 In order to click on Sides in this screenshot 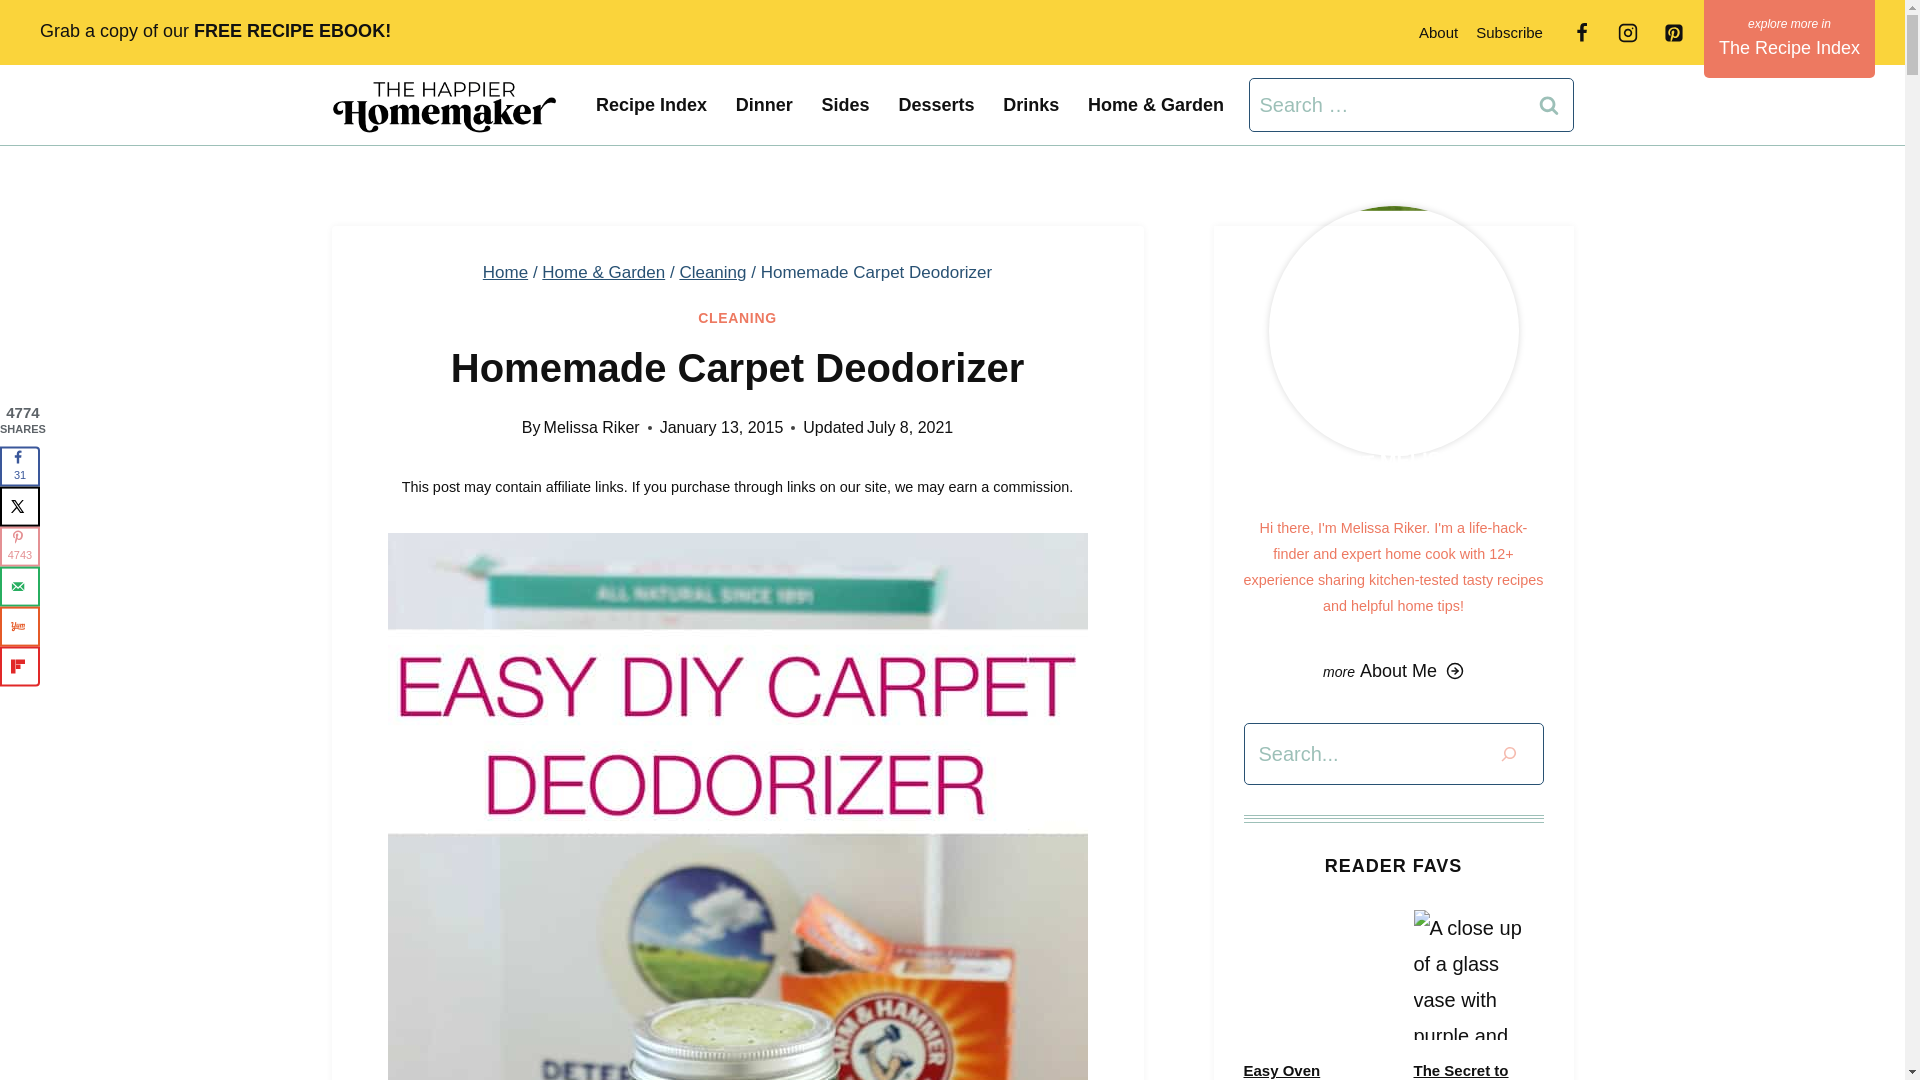, I will do `click(844, 104)`.